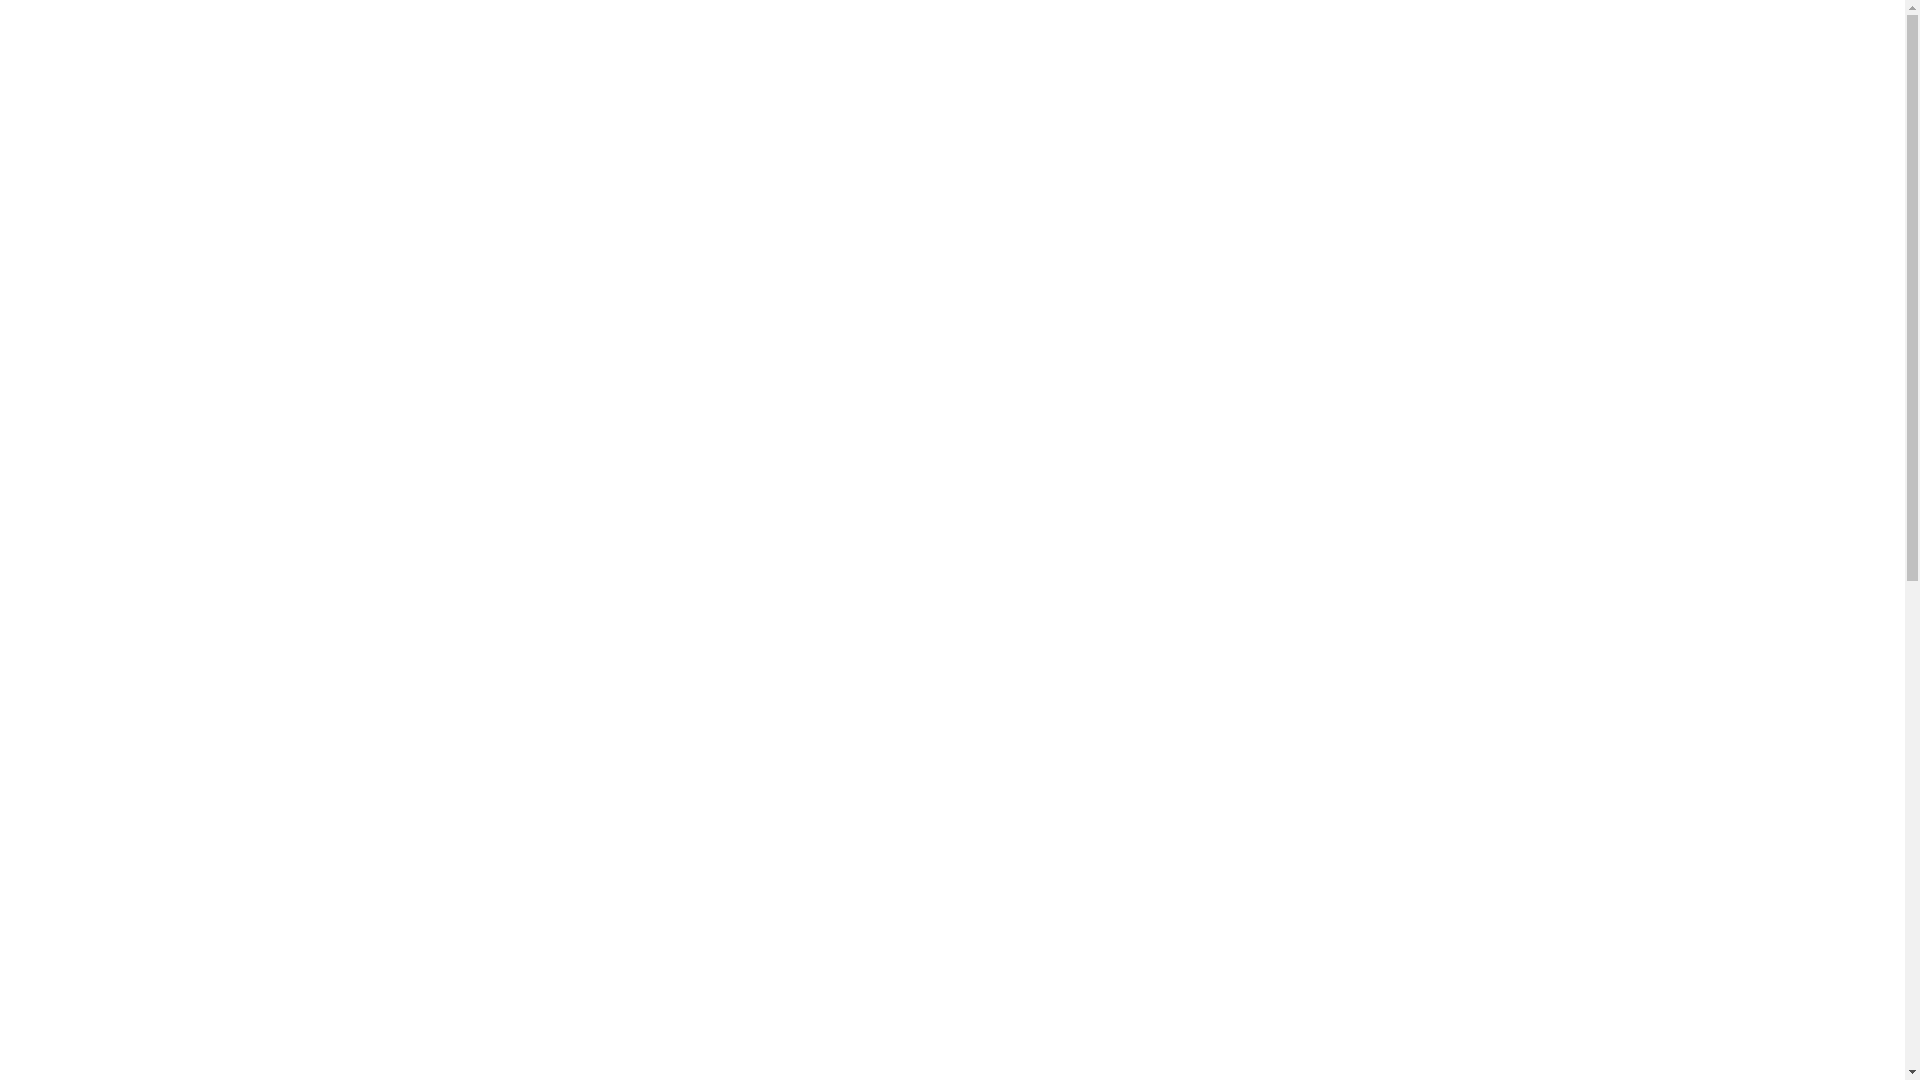  What do you see at coordinates (1246, 1032) in the screenshot?
I see `WordPress.org` at bounding box center [1246, 1032].